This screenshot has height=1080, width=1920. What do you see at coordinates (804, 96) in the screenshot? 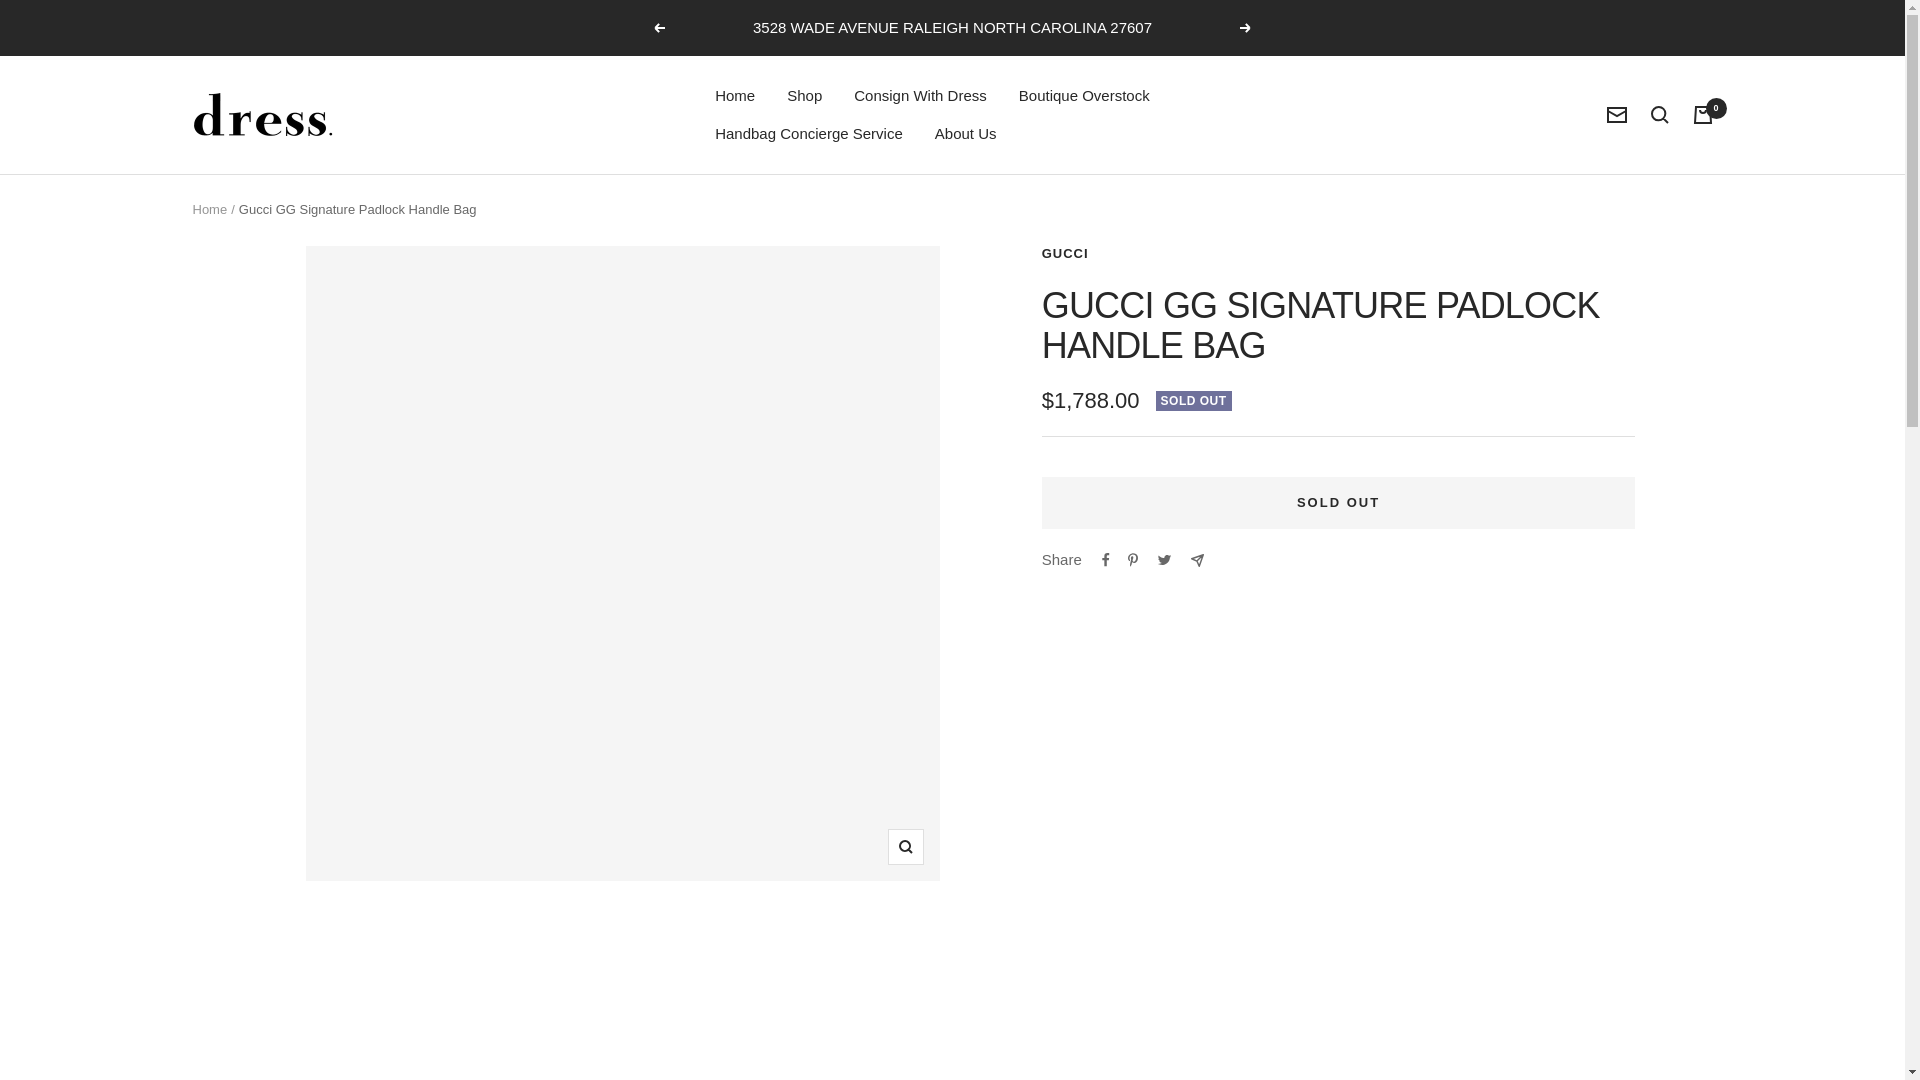
I see `Shop` at bounding box center [804, 96].